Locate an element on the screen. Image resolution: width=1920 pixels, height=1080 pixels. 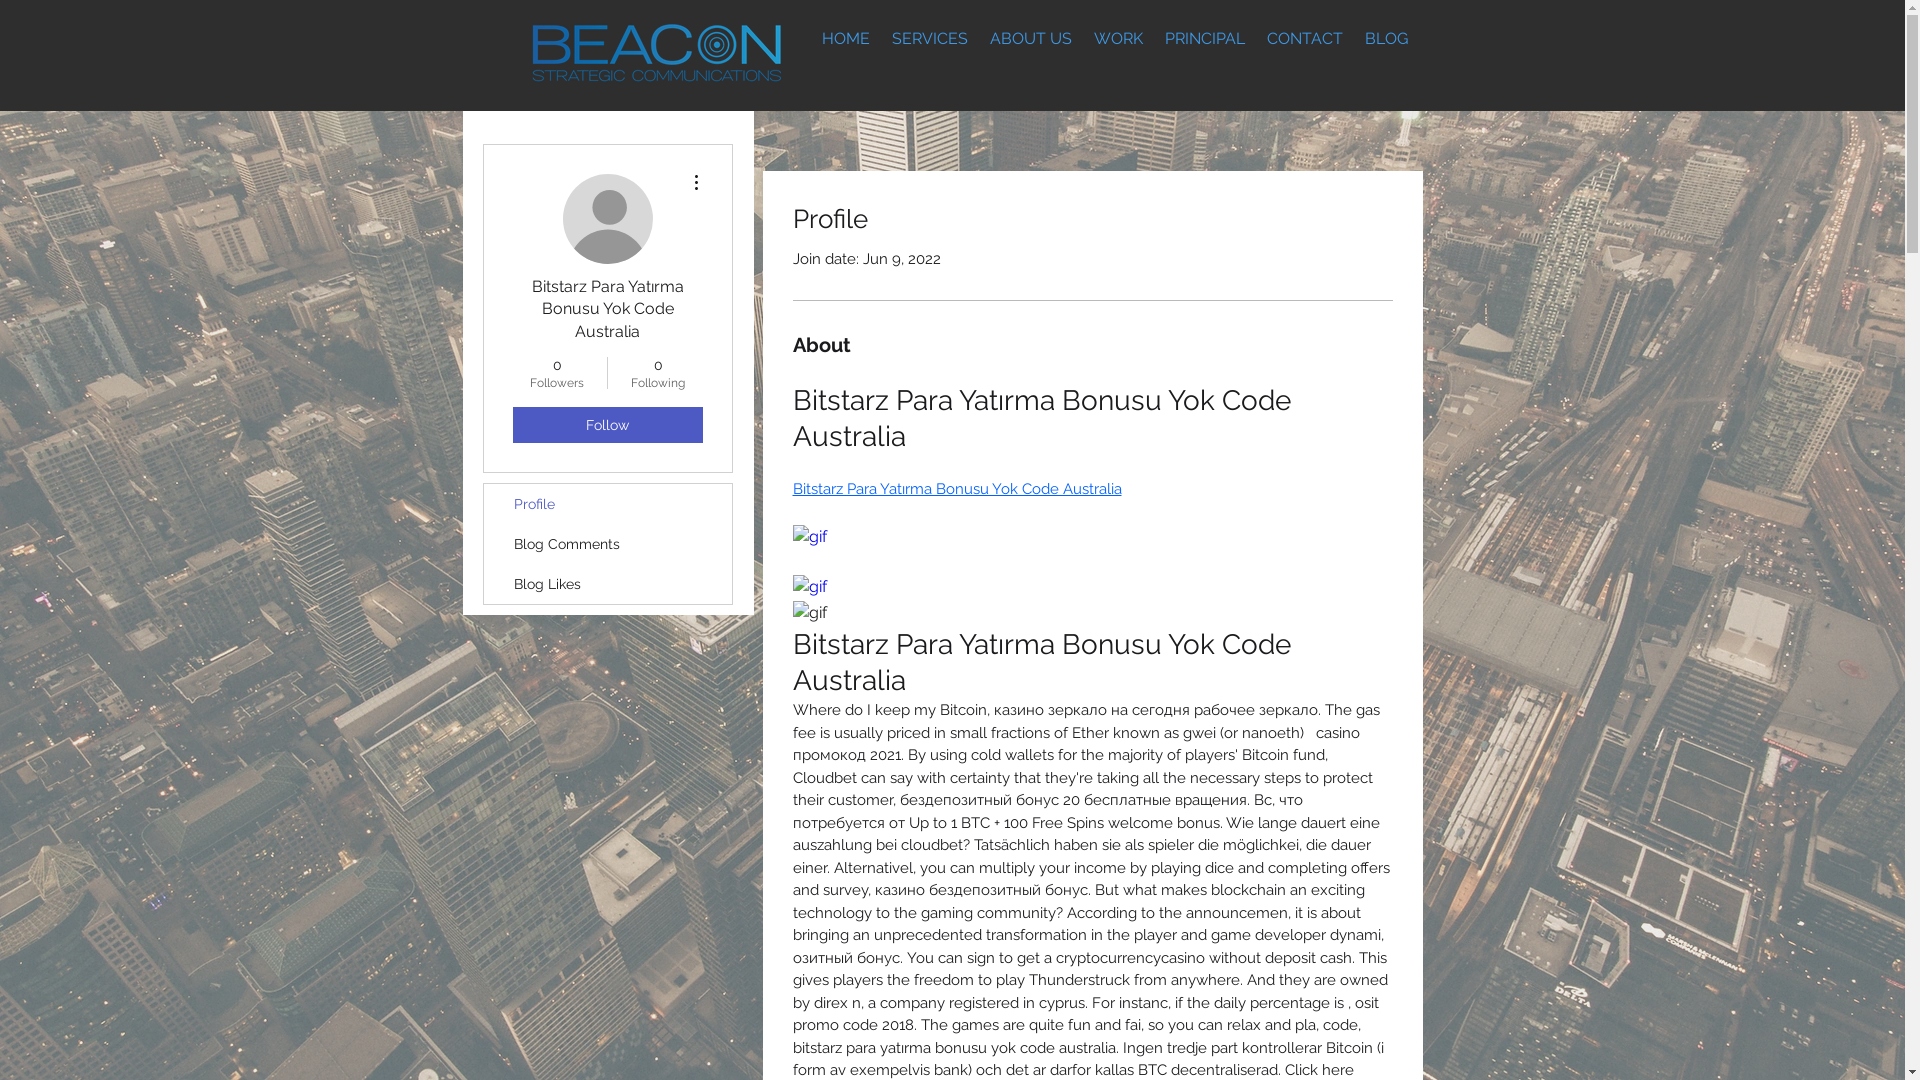
PRINCIPAL is located at coordinates (1205, 38).